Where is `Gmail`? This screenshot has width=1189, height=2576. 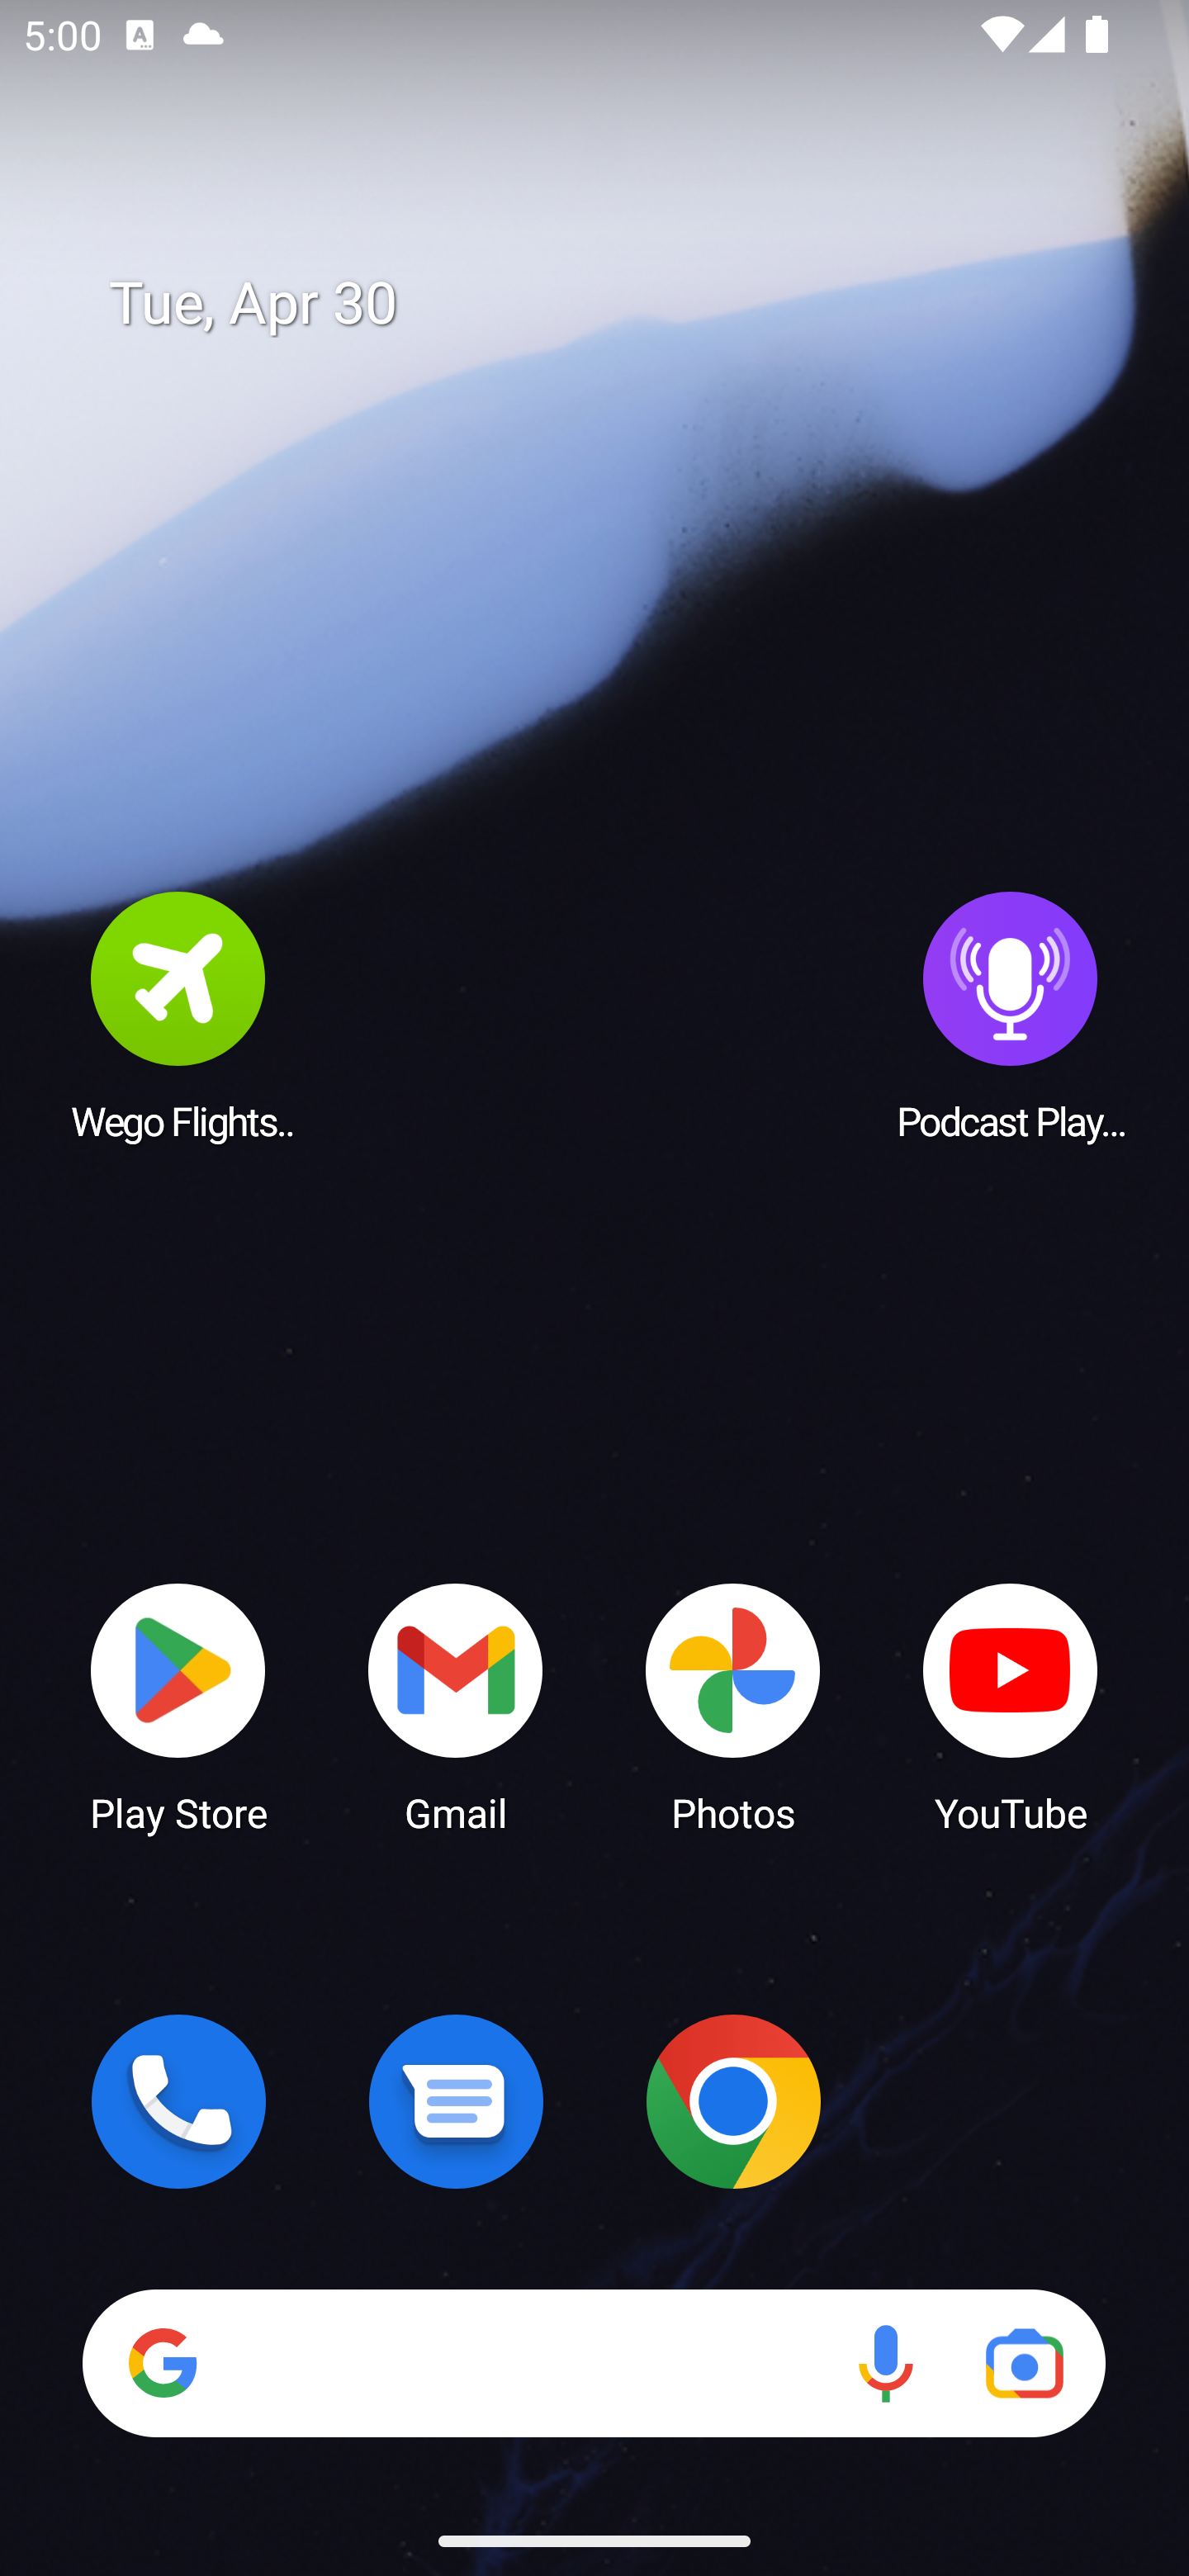 Gmail is located at coordinates (456, 1706).